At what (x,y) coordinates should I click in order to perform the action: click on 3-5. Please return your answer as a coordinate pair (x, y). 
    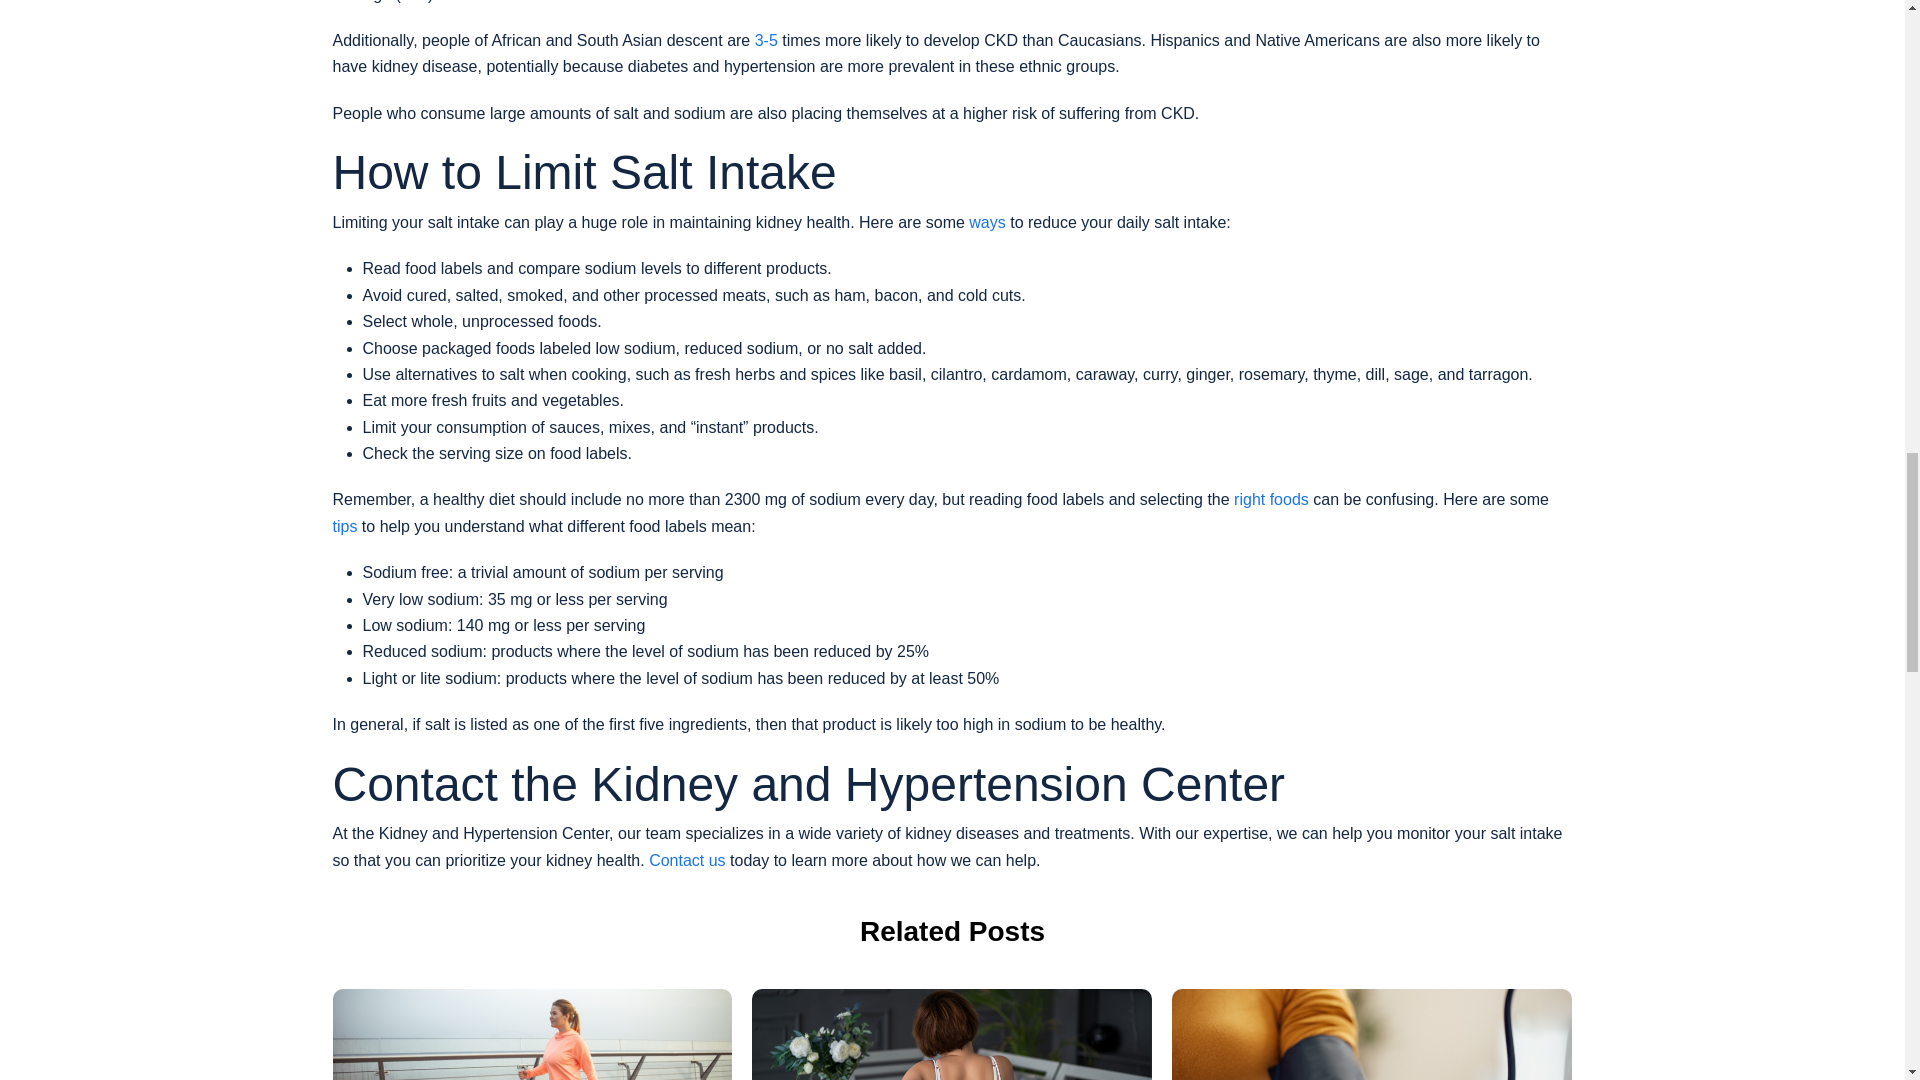
    Looking at the image, I should click on (766, 40).